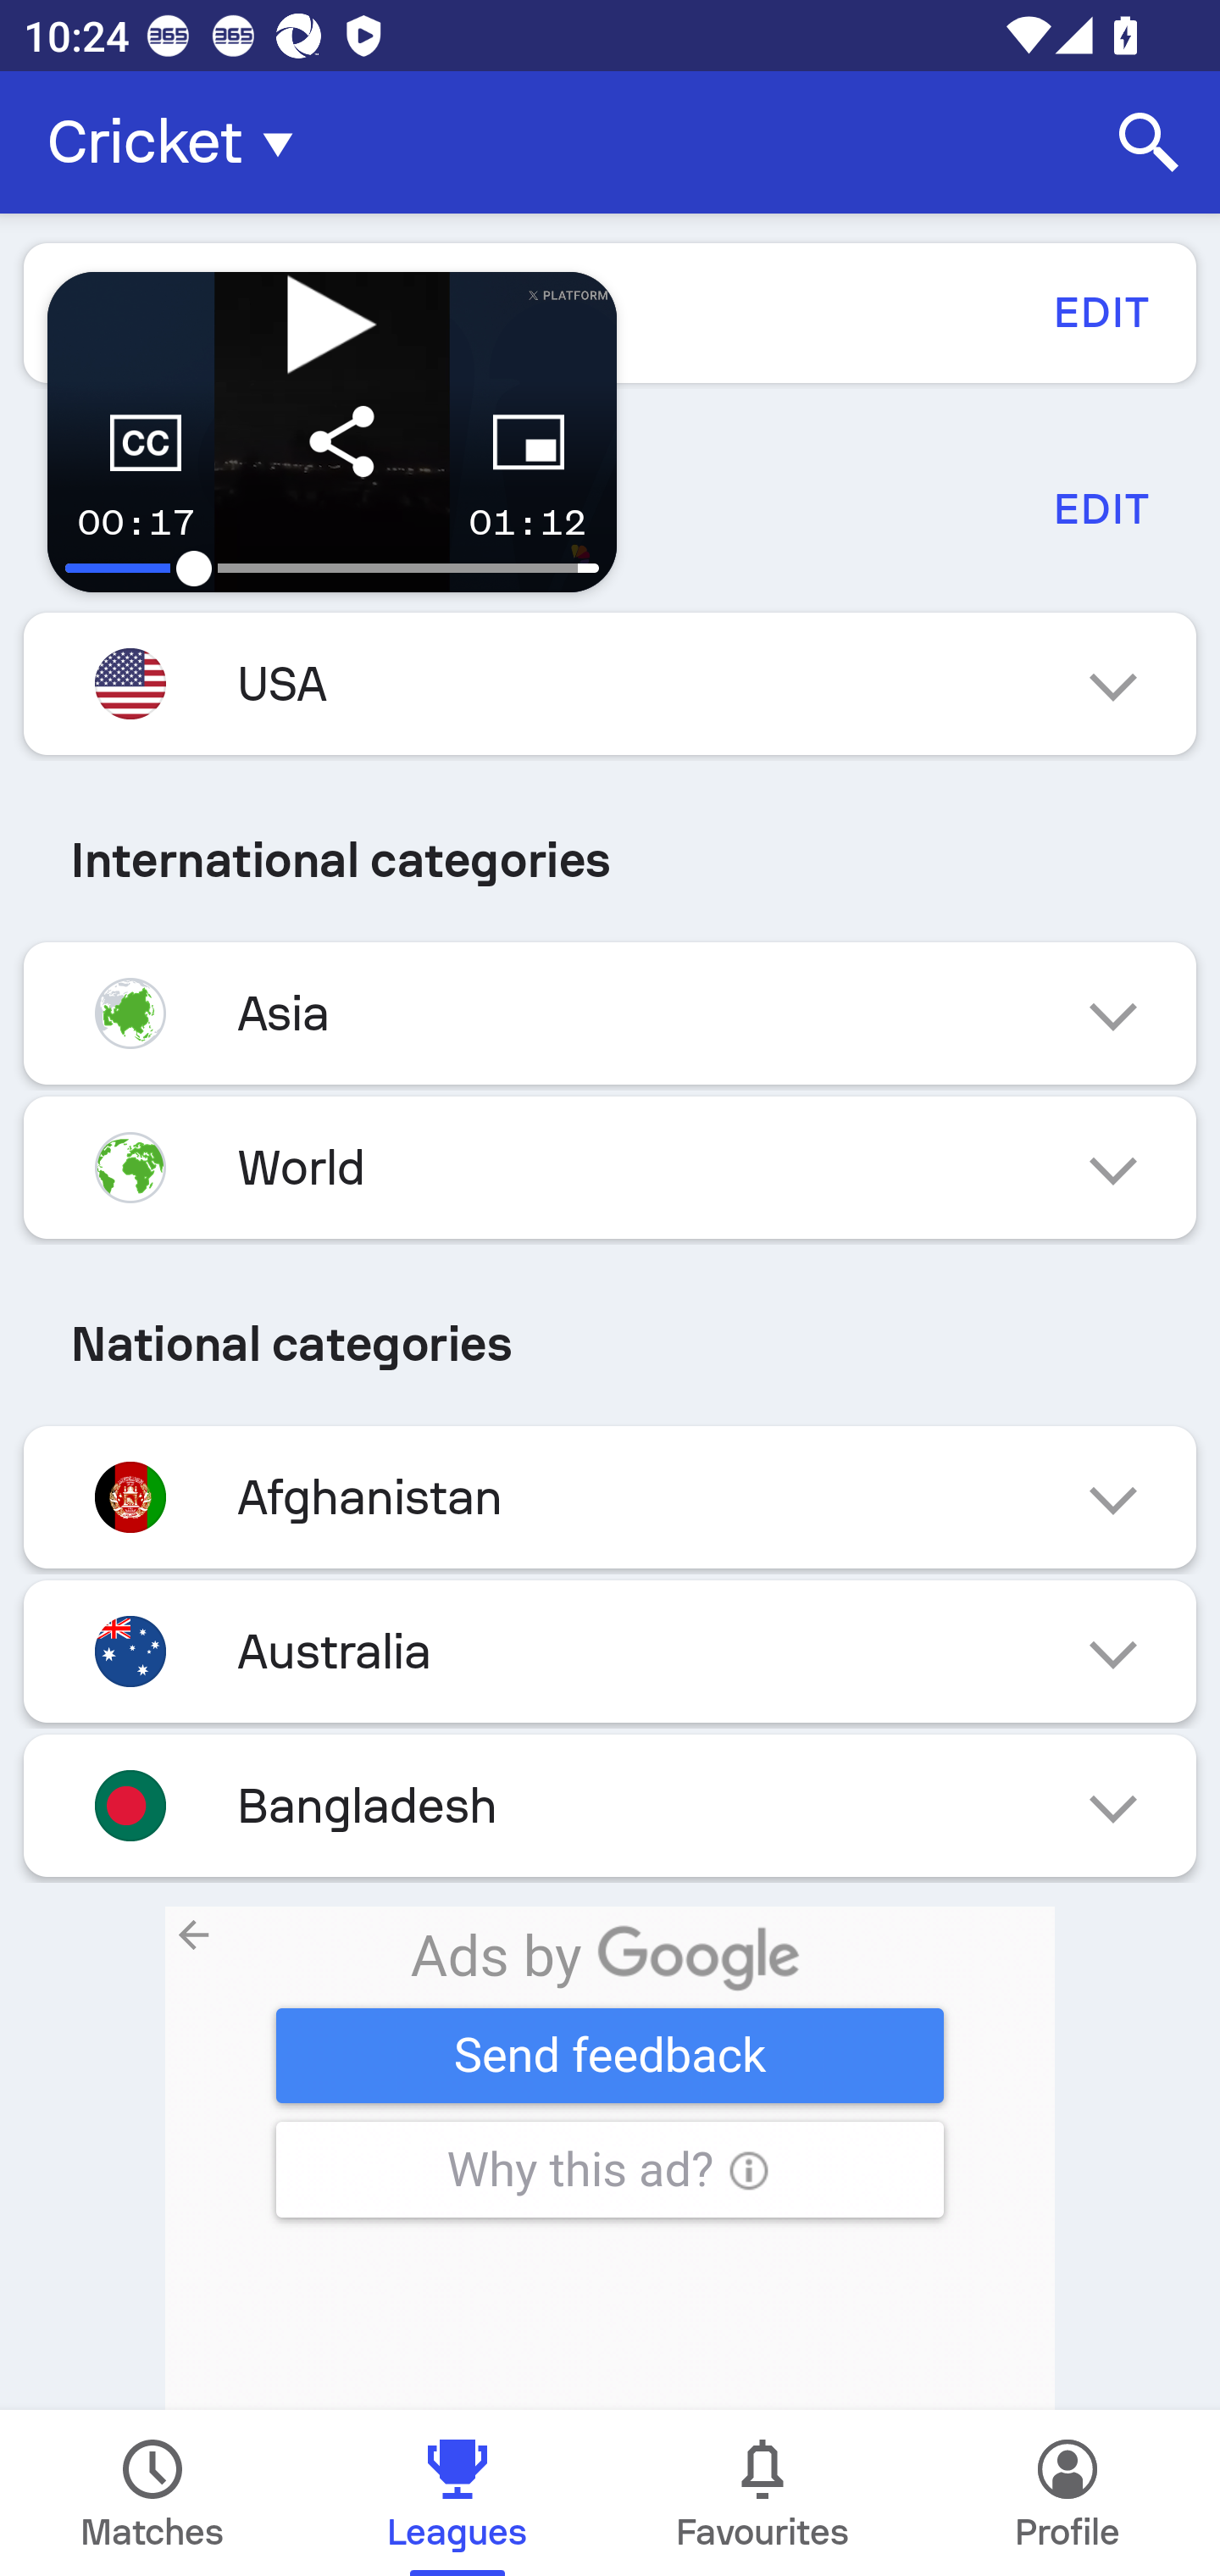 The width and height of the screenshot is (1220, 2576). I want to click on EDIT, so click(1100, 312).